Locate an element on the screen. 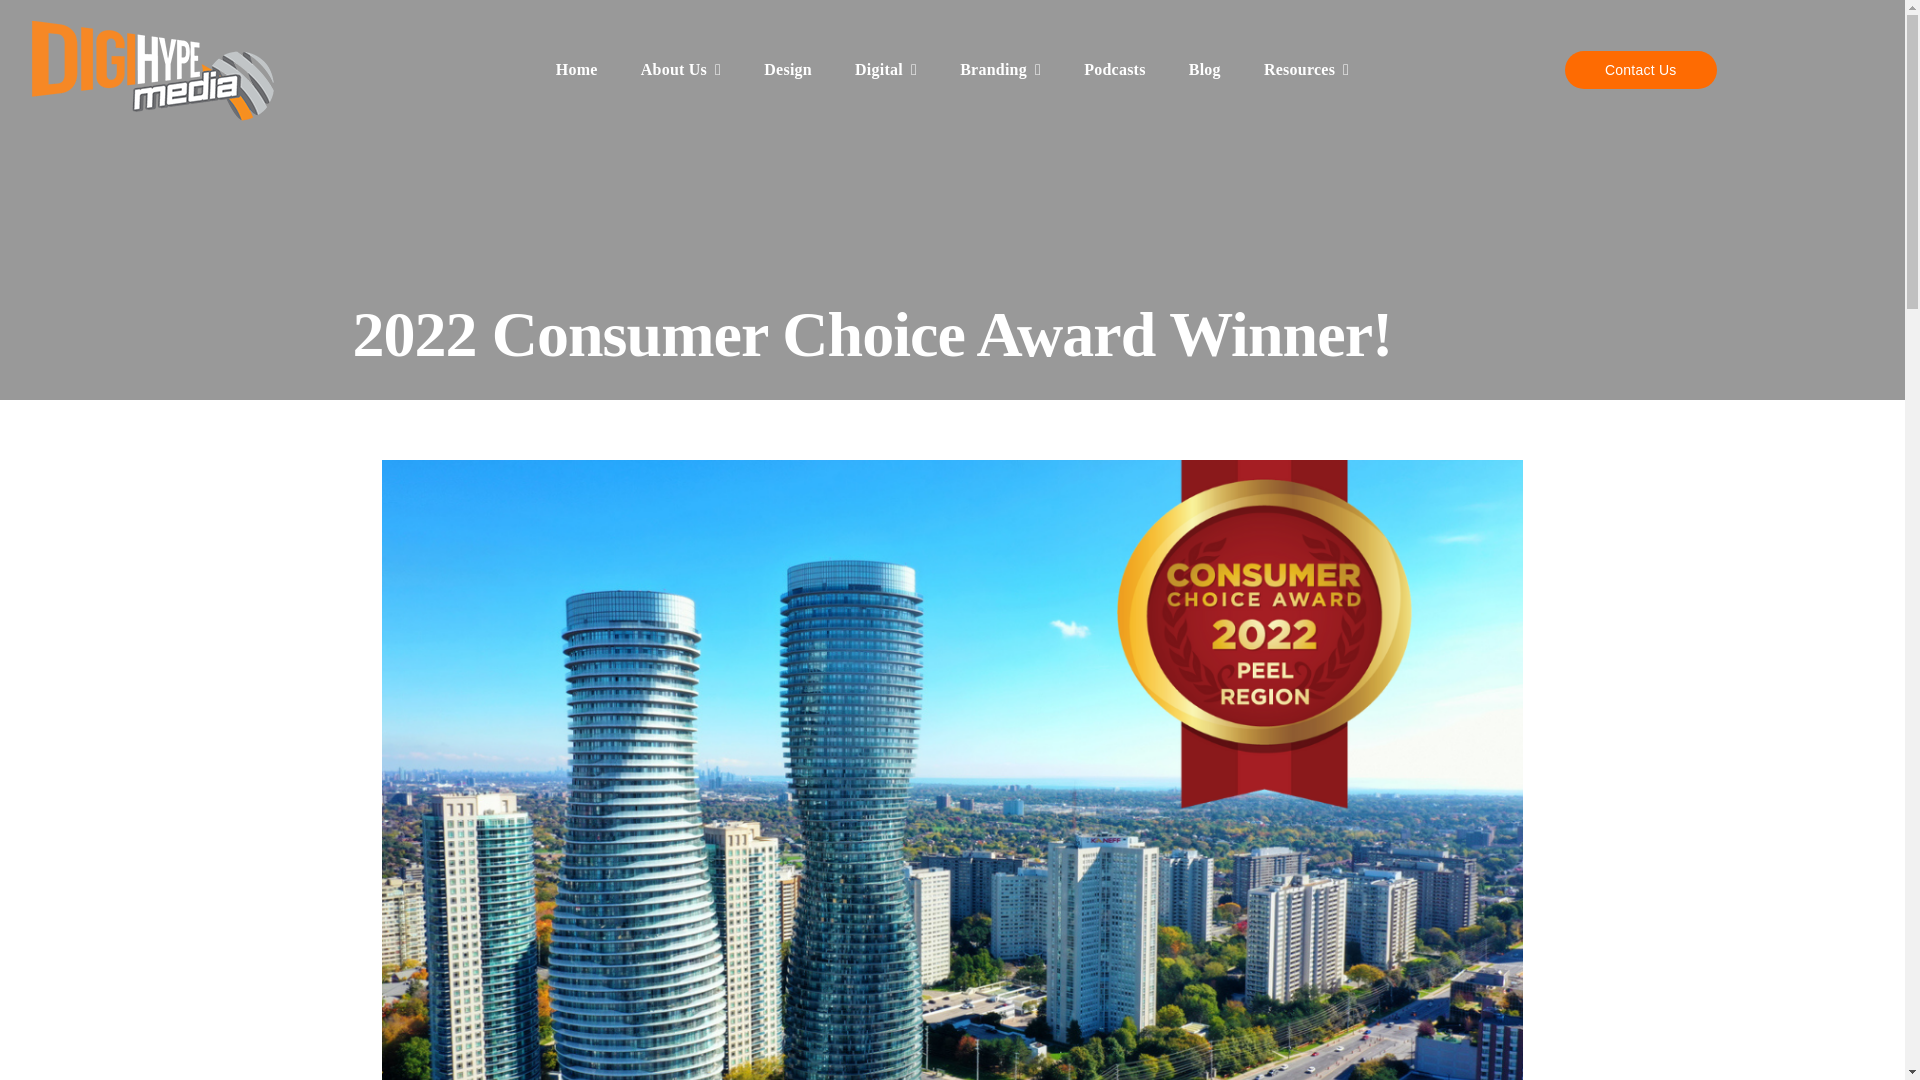 Image resolution: width=1920 pixels, height=1080 pixels. Digital is located at coordinates (886, 69).